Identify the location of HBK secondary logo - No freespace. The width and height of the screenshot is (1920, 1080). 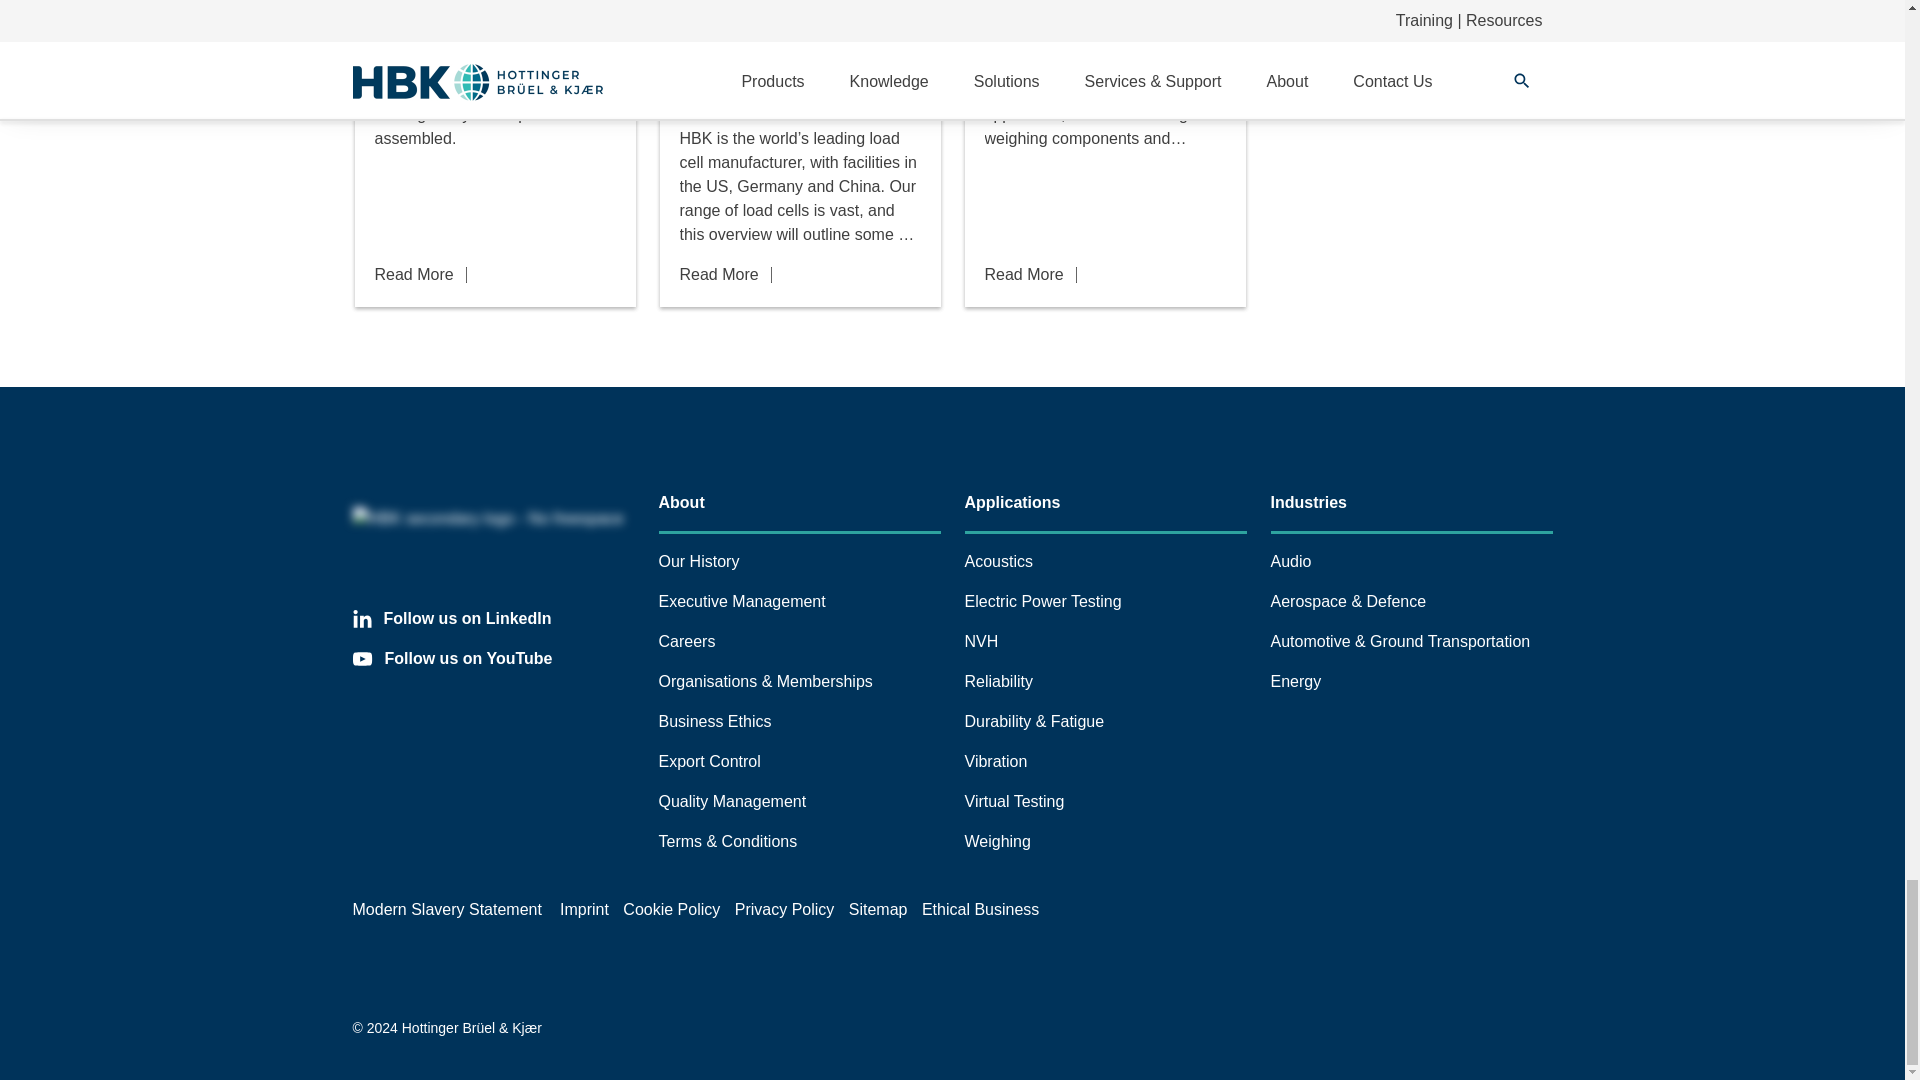
(492, 518).